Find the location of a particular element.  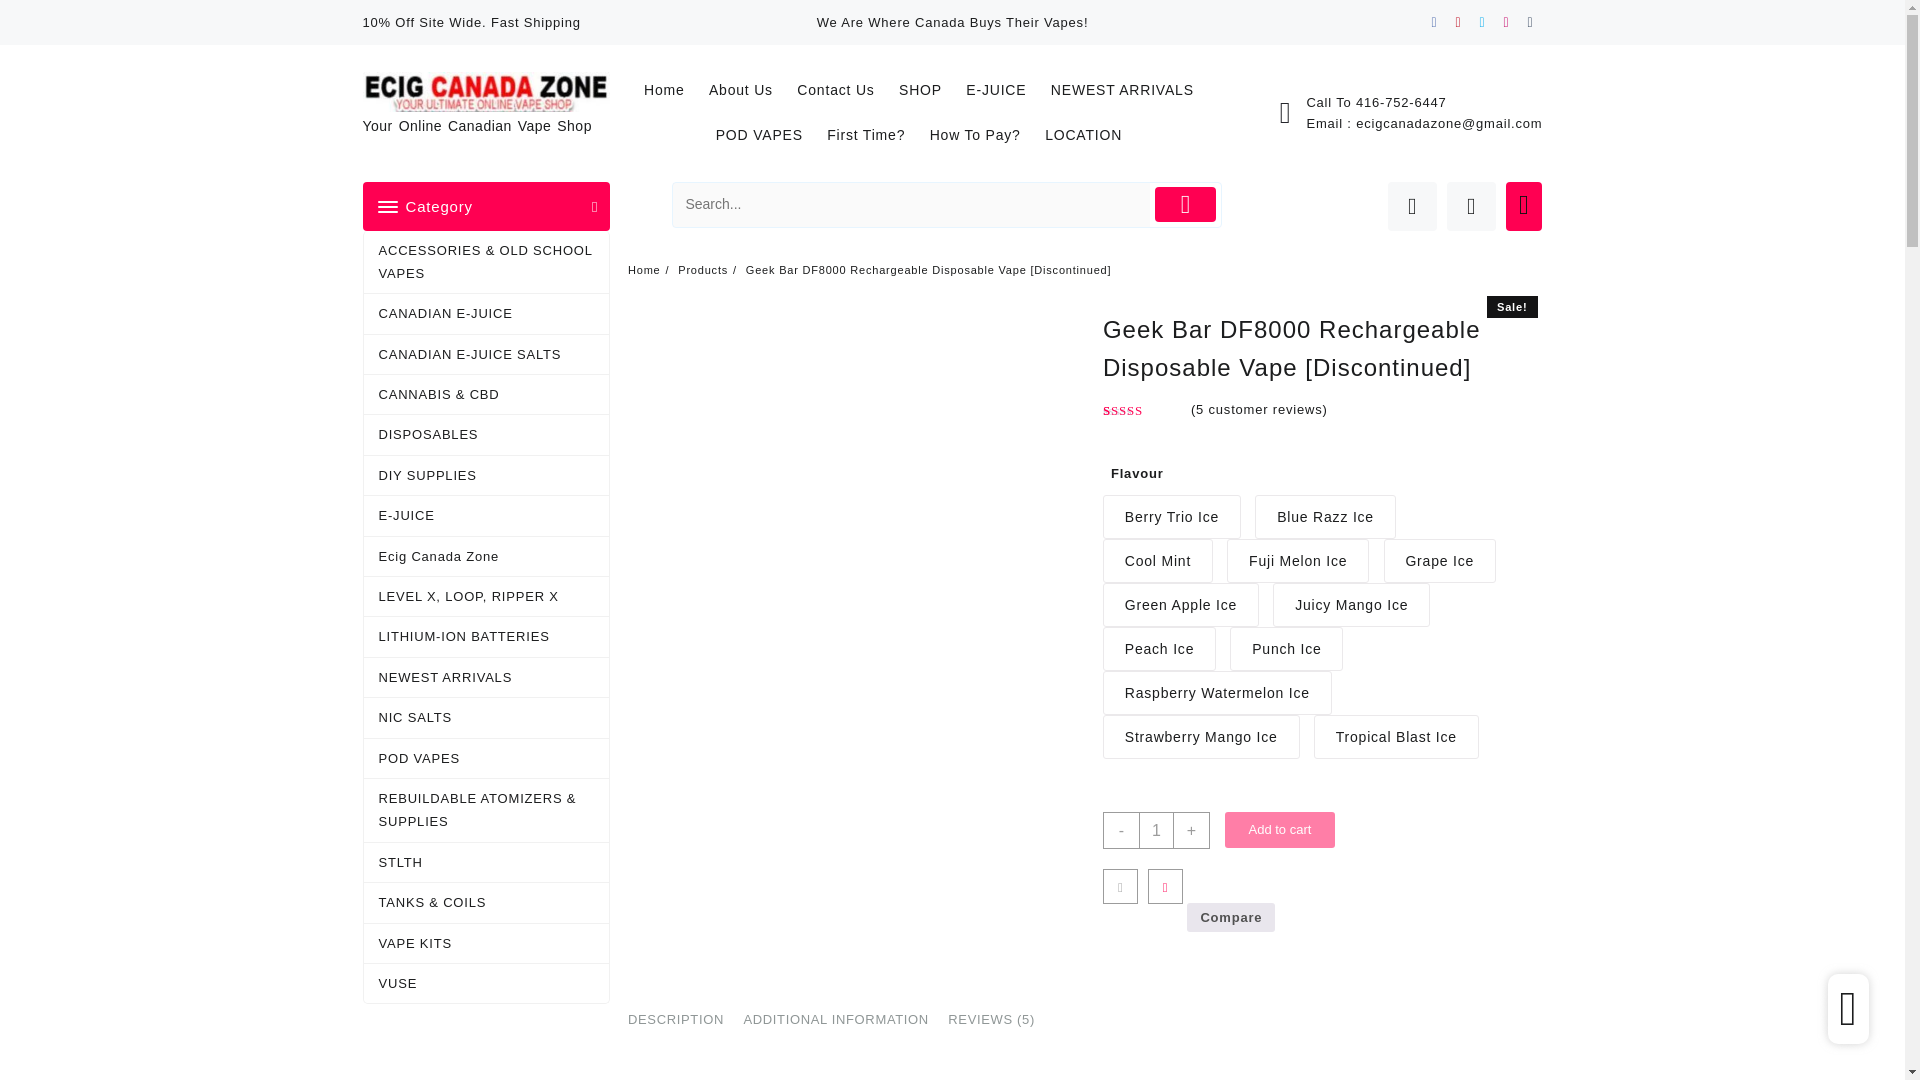

Home is located at coordinates (674, 90).